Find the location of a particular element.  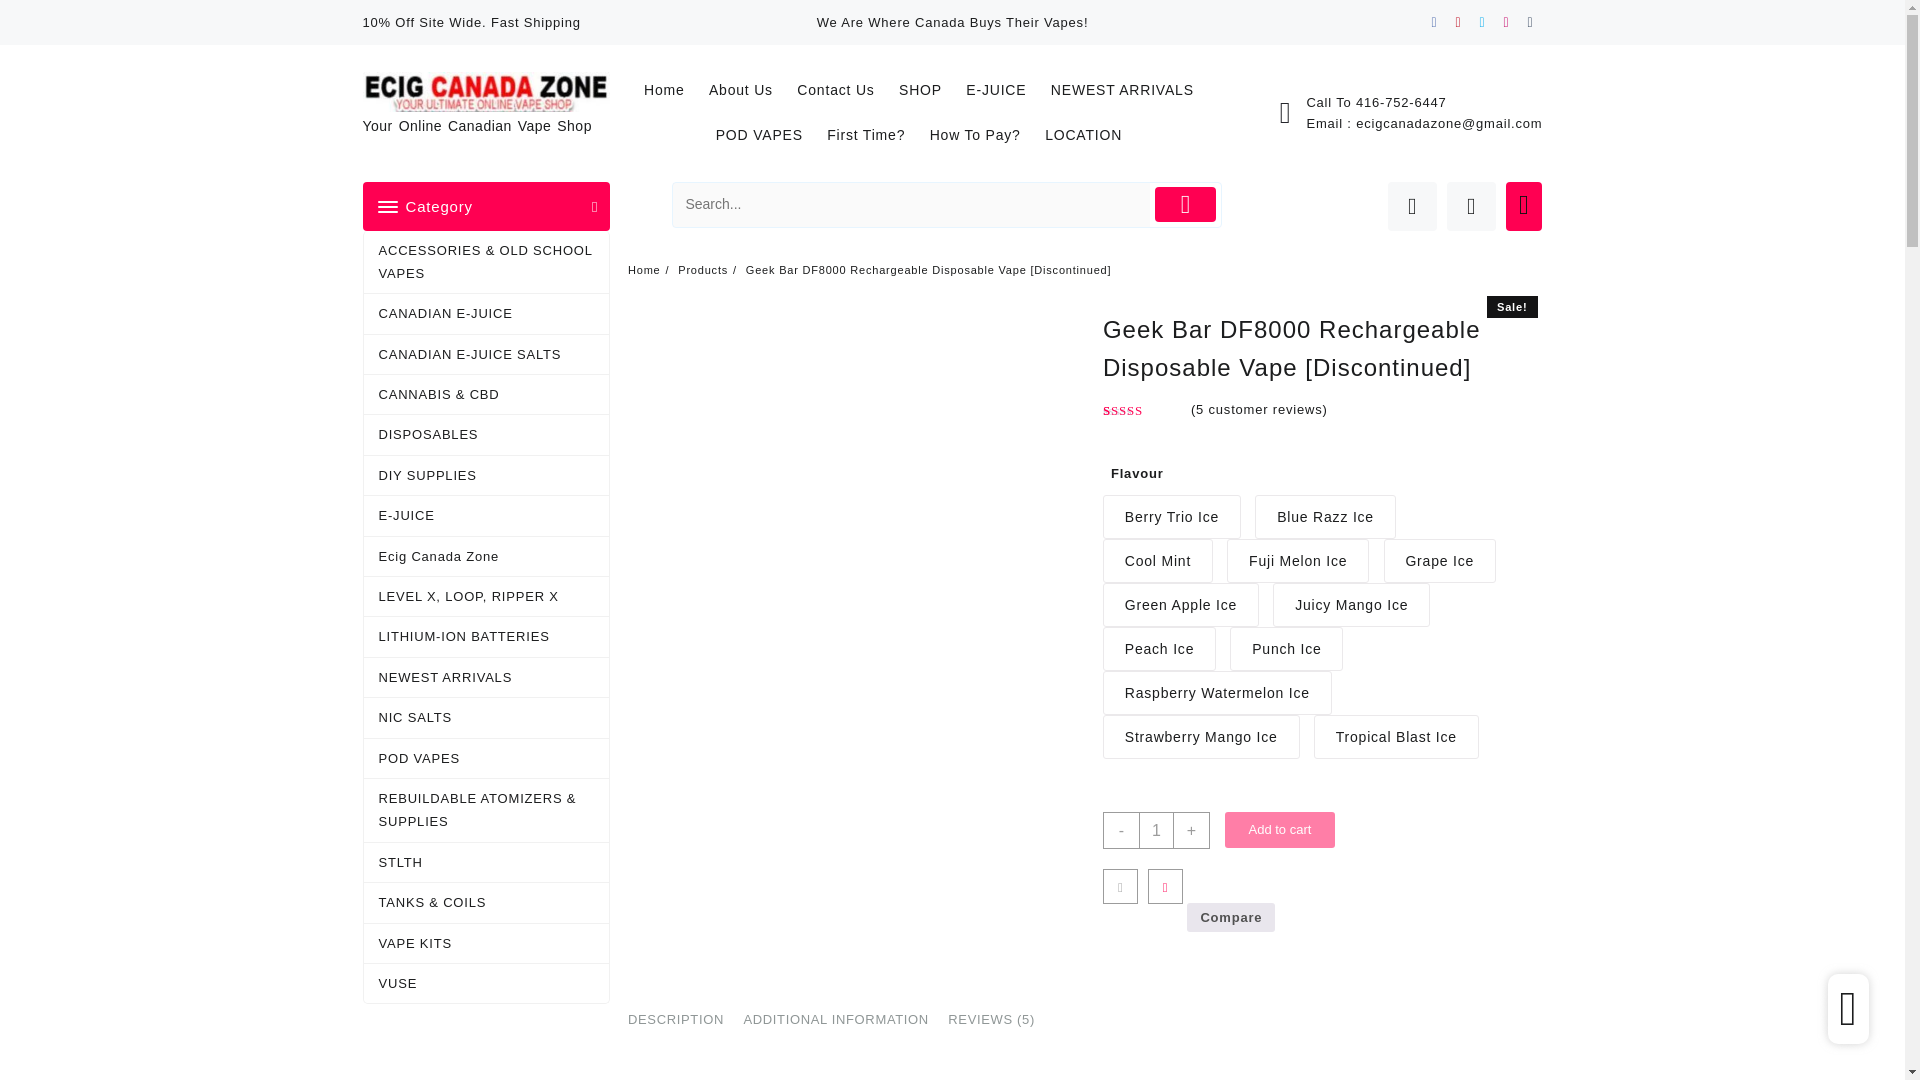

Home is located at coordinates (674, 90).